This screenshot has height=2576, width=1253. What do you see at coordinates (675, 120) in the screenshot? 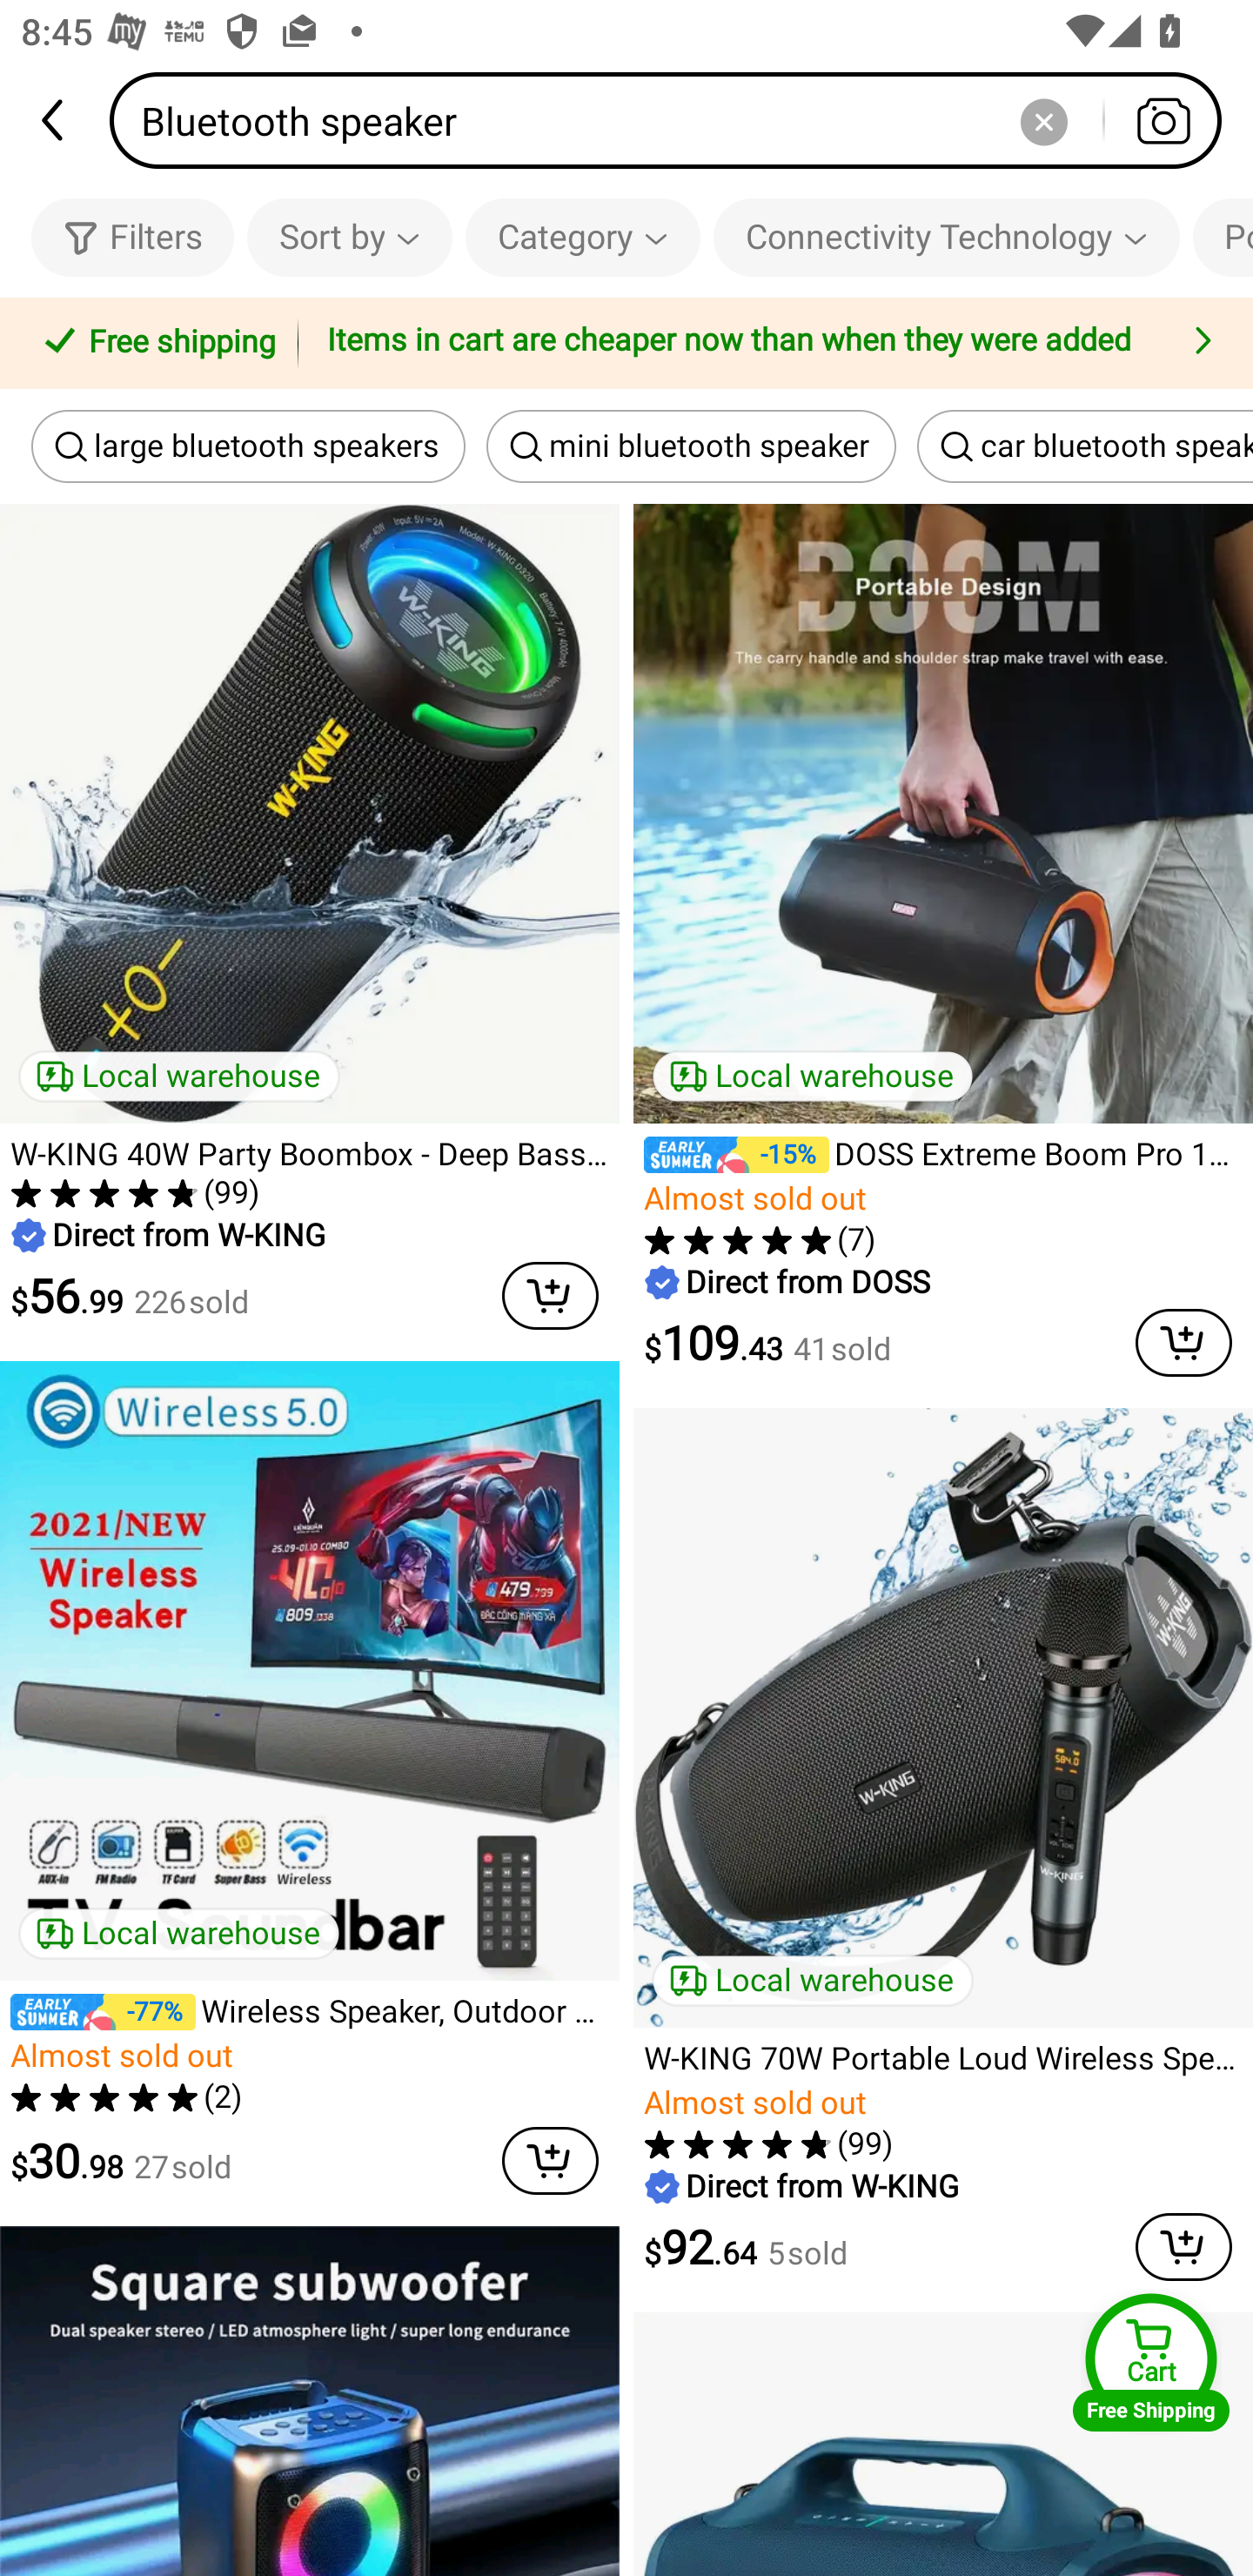
I see `Bluetooth speaker` at bounding box center [675, 120].